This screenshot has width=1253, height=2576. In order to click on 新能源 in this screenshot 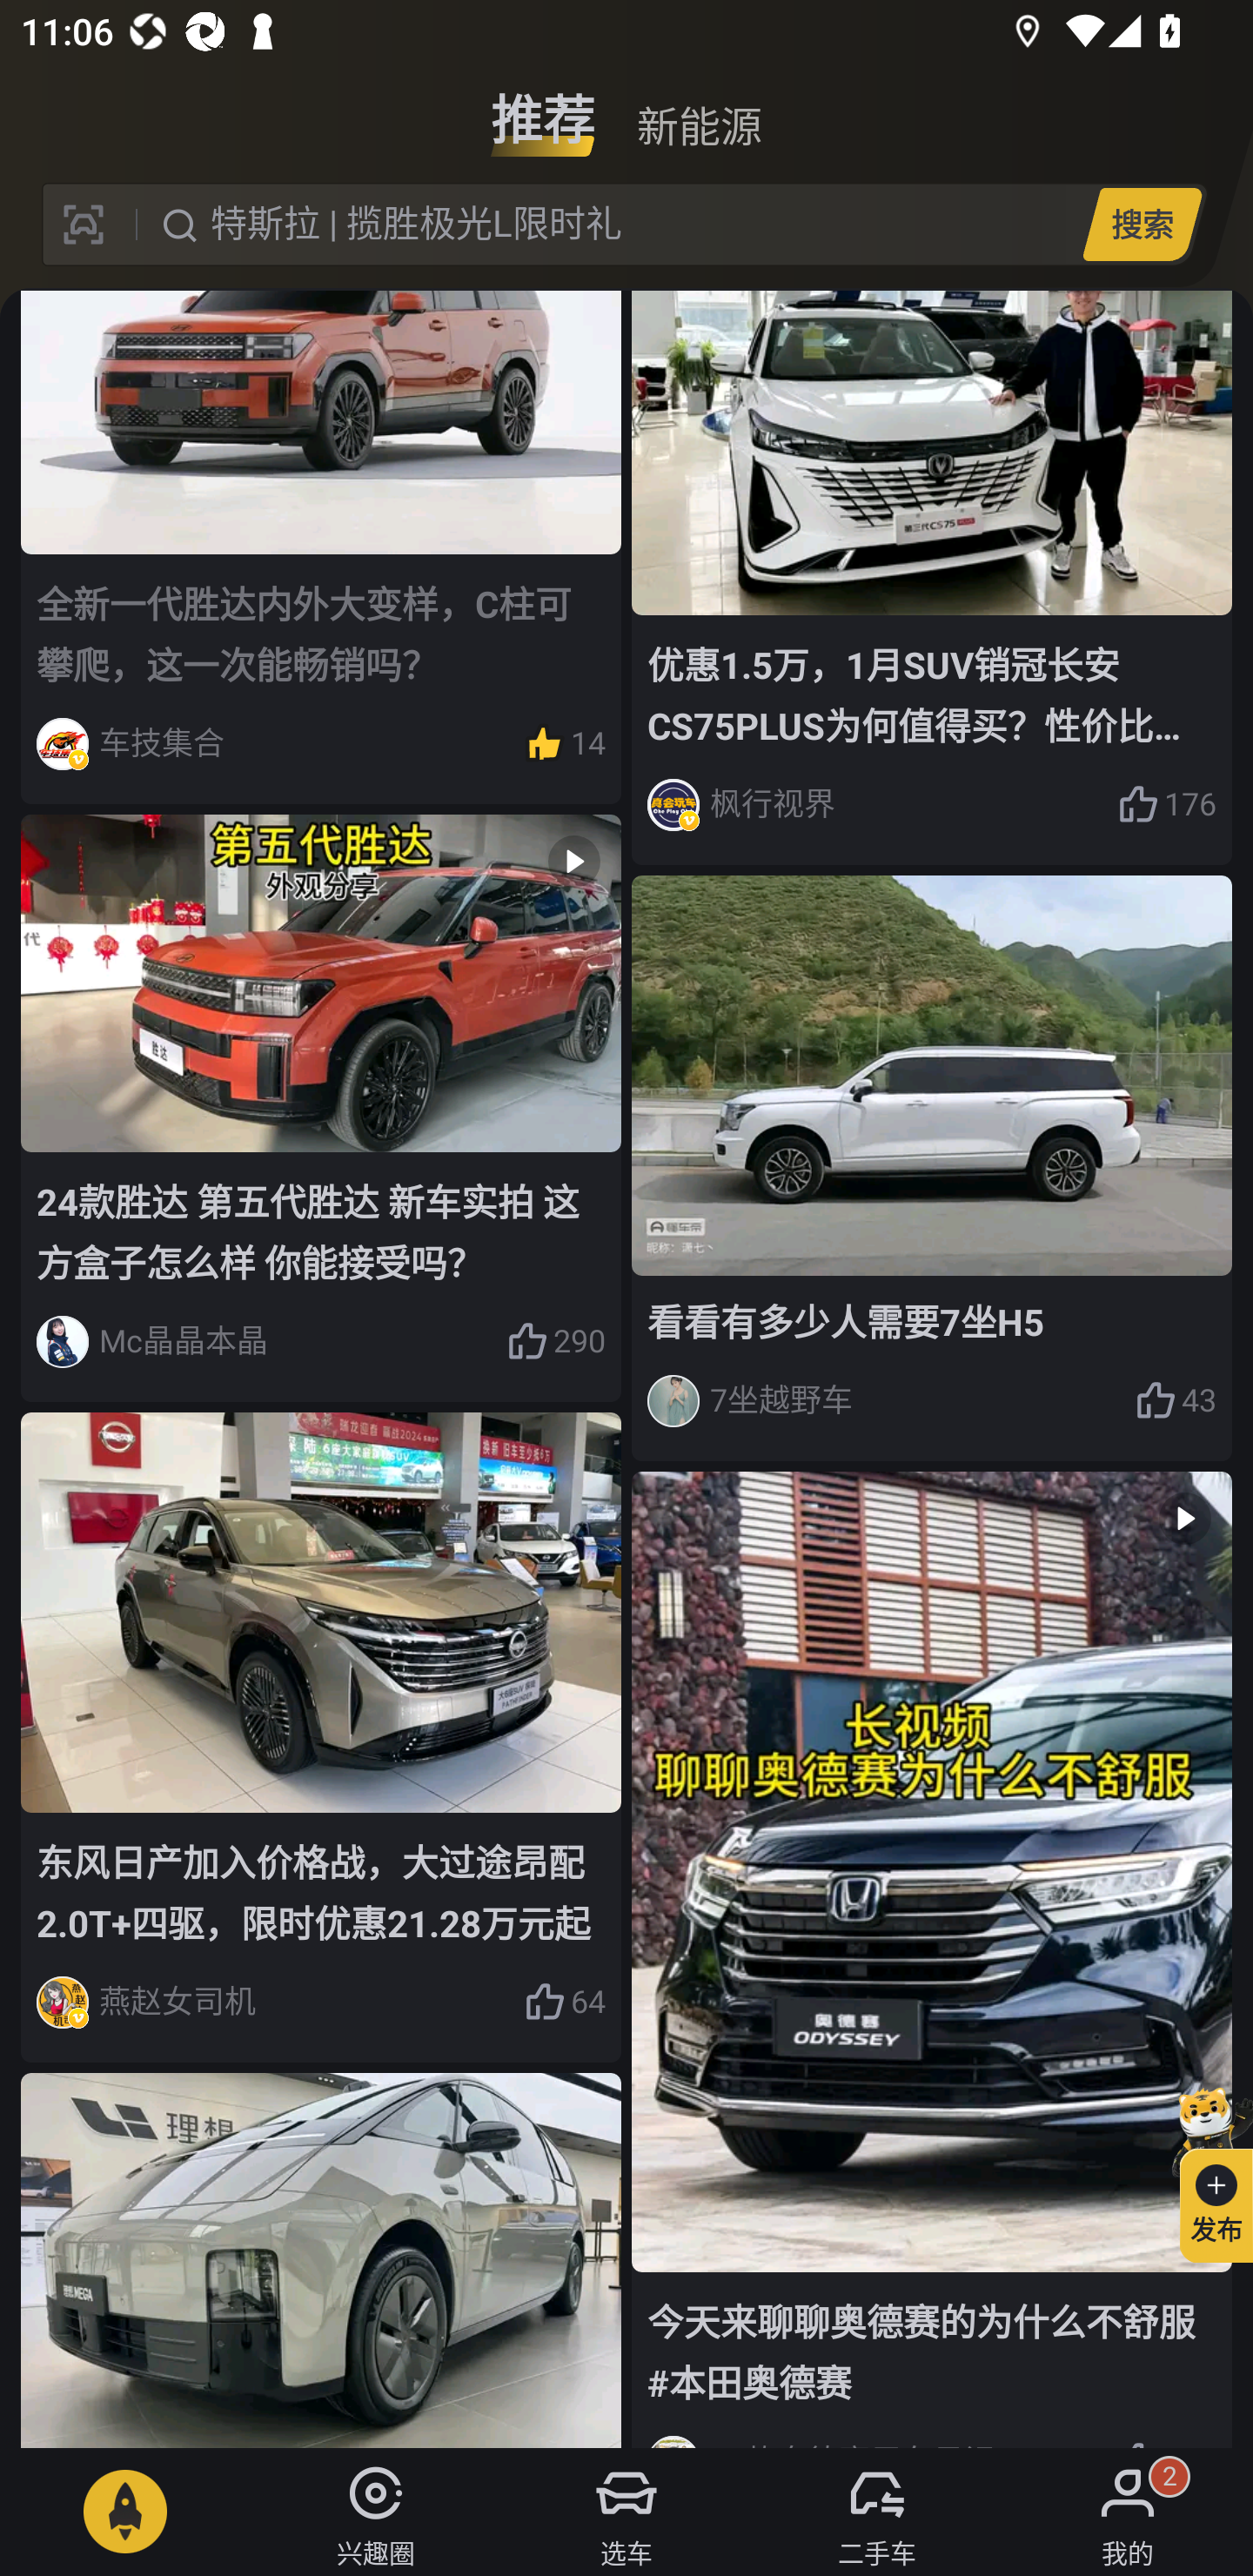, I will do `click(699, 108)`.